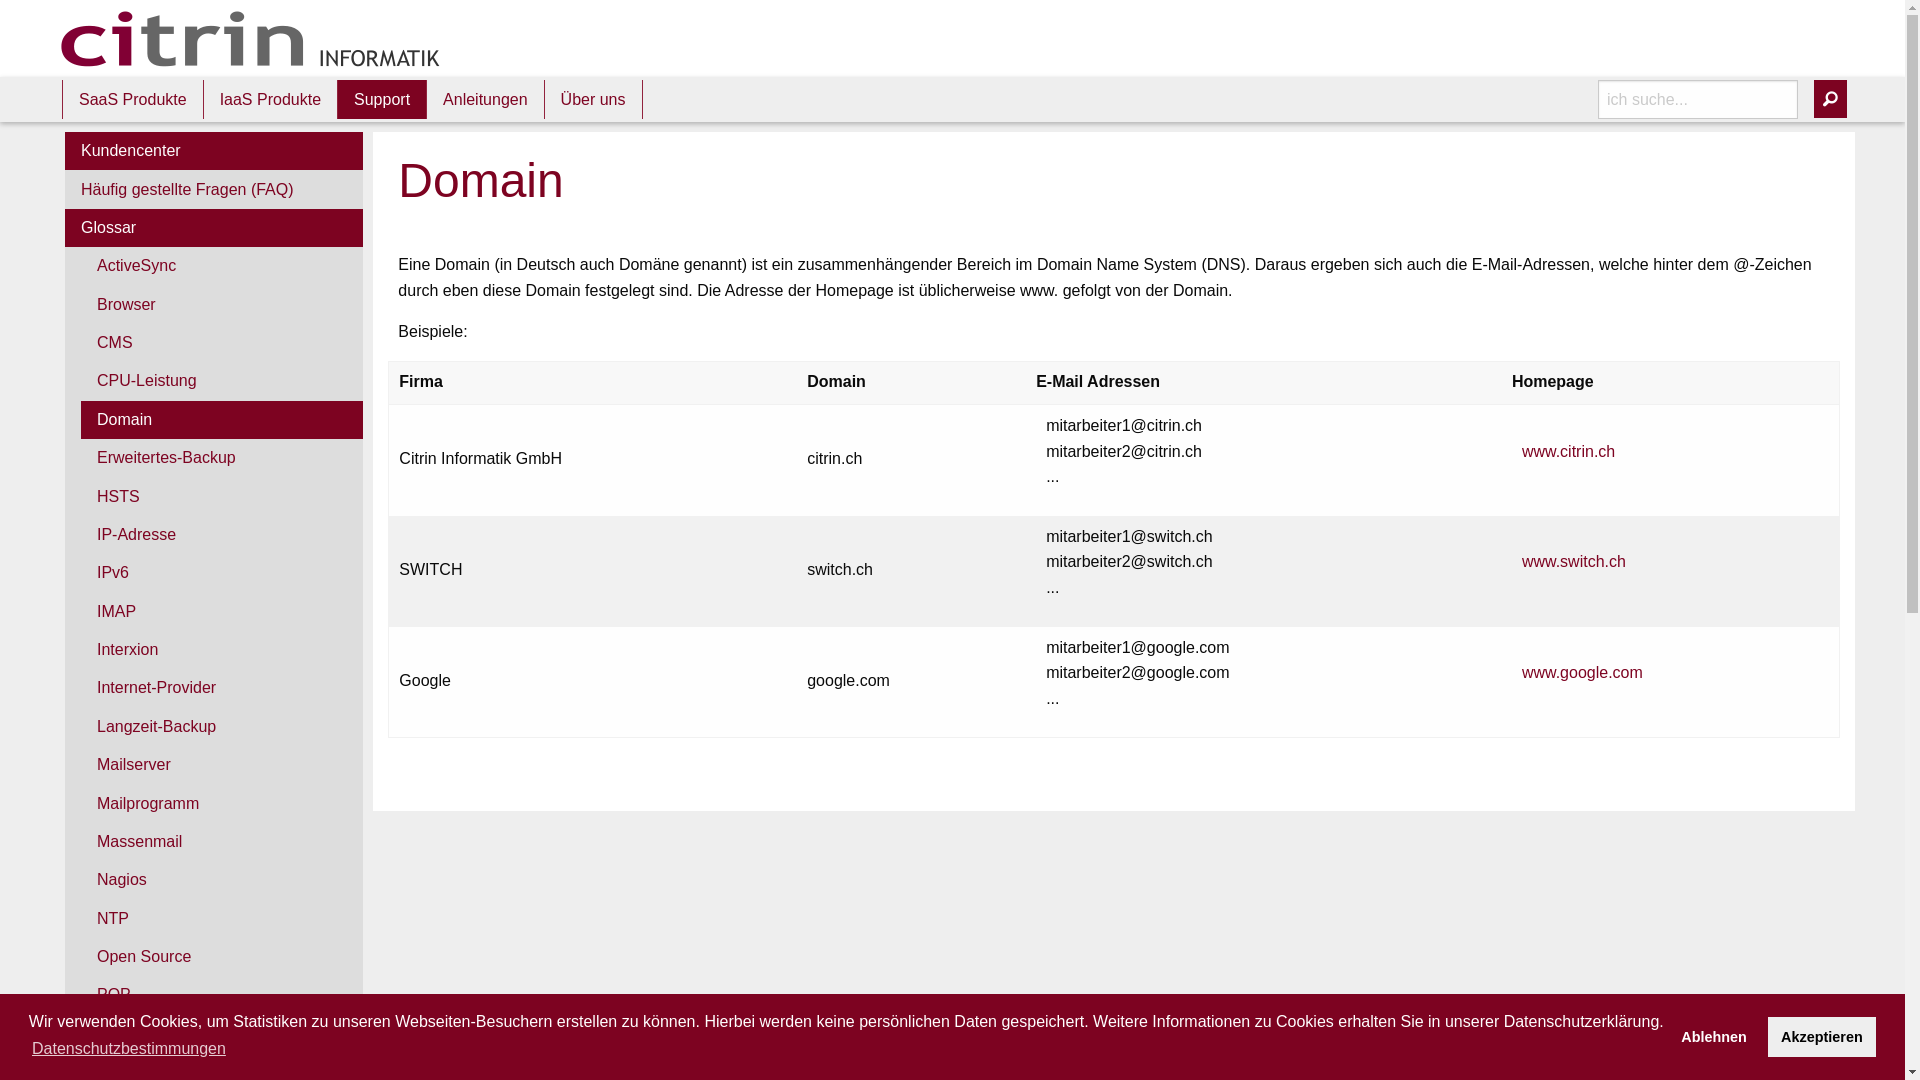 The width and height of the screenshot is (1920, 1080). Describe the element at coordinates (382, 99) in the screenshot. I see `Support` at that location.